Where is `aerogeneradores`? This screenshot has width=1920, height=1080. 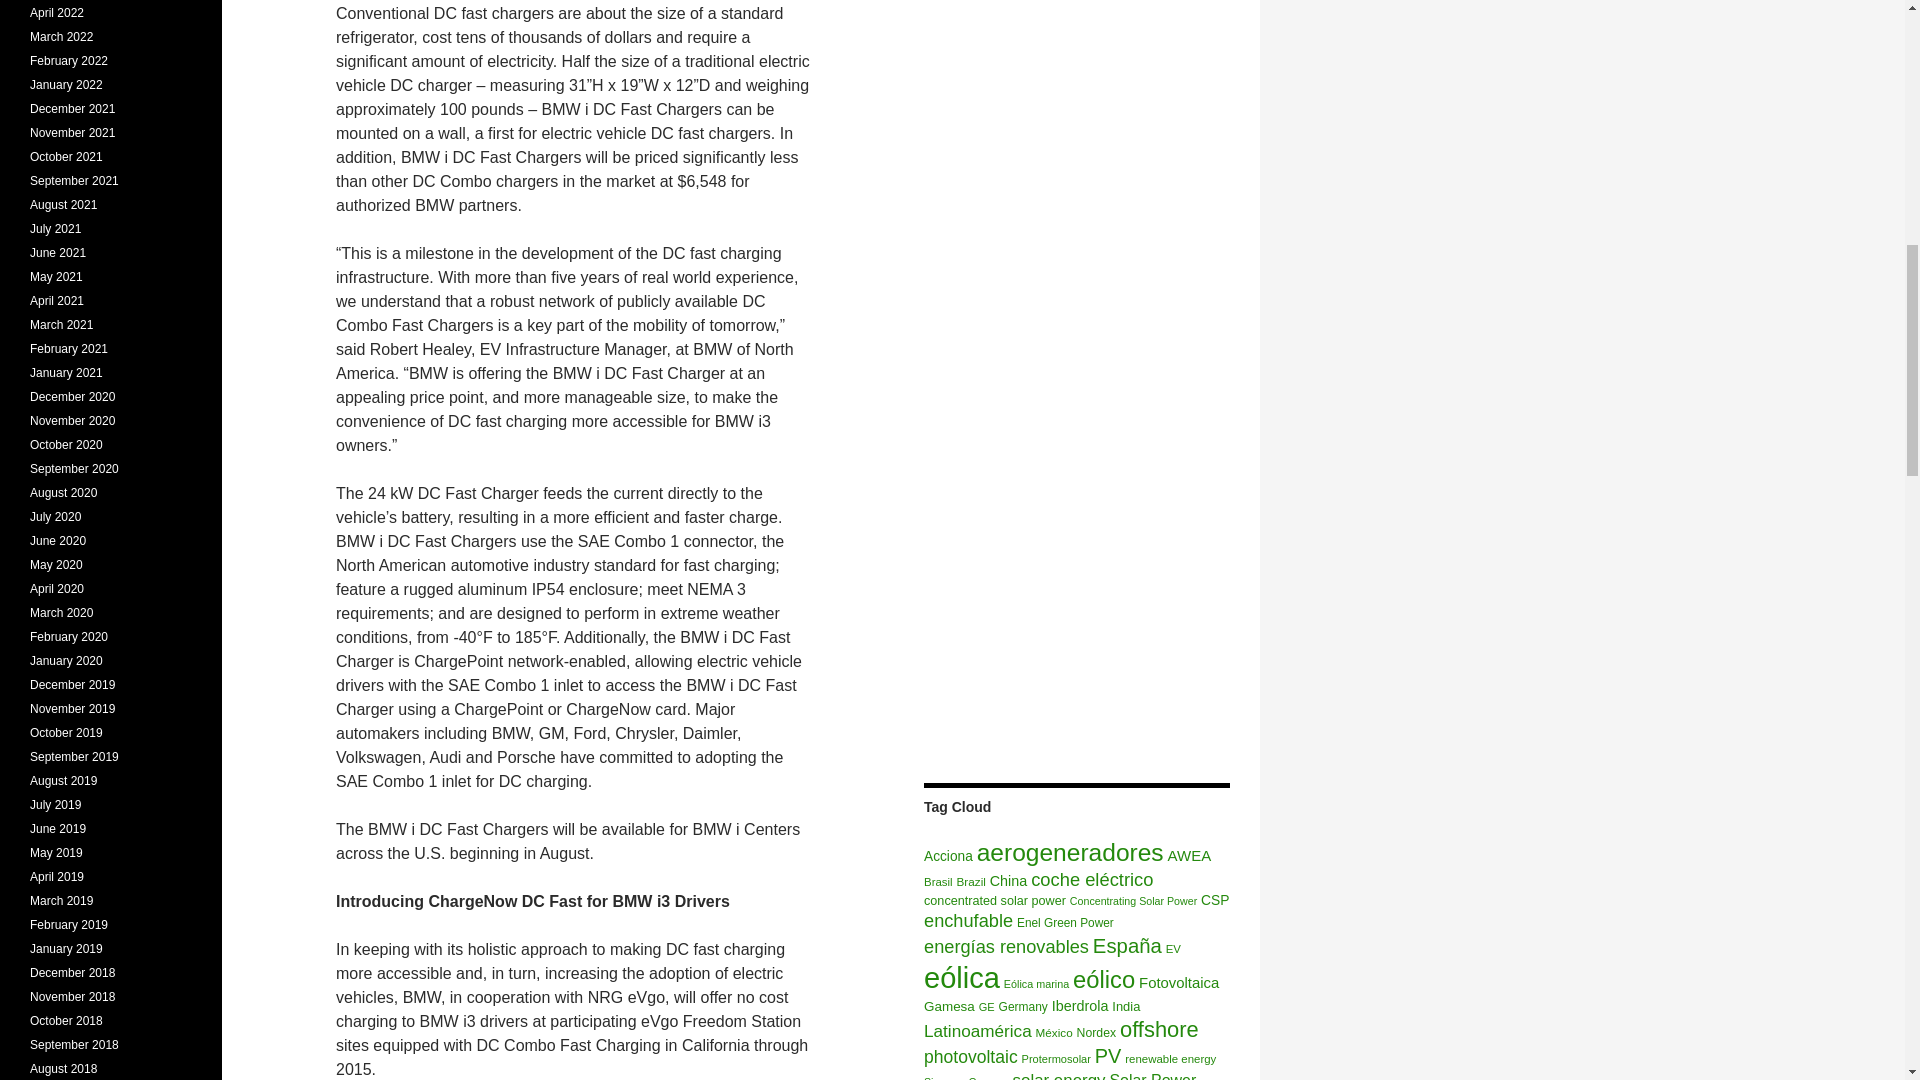 aerogeneradores is located at coordinates (1070, 852).